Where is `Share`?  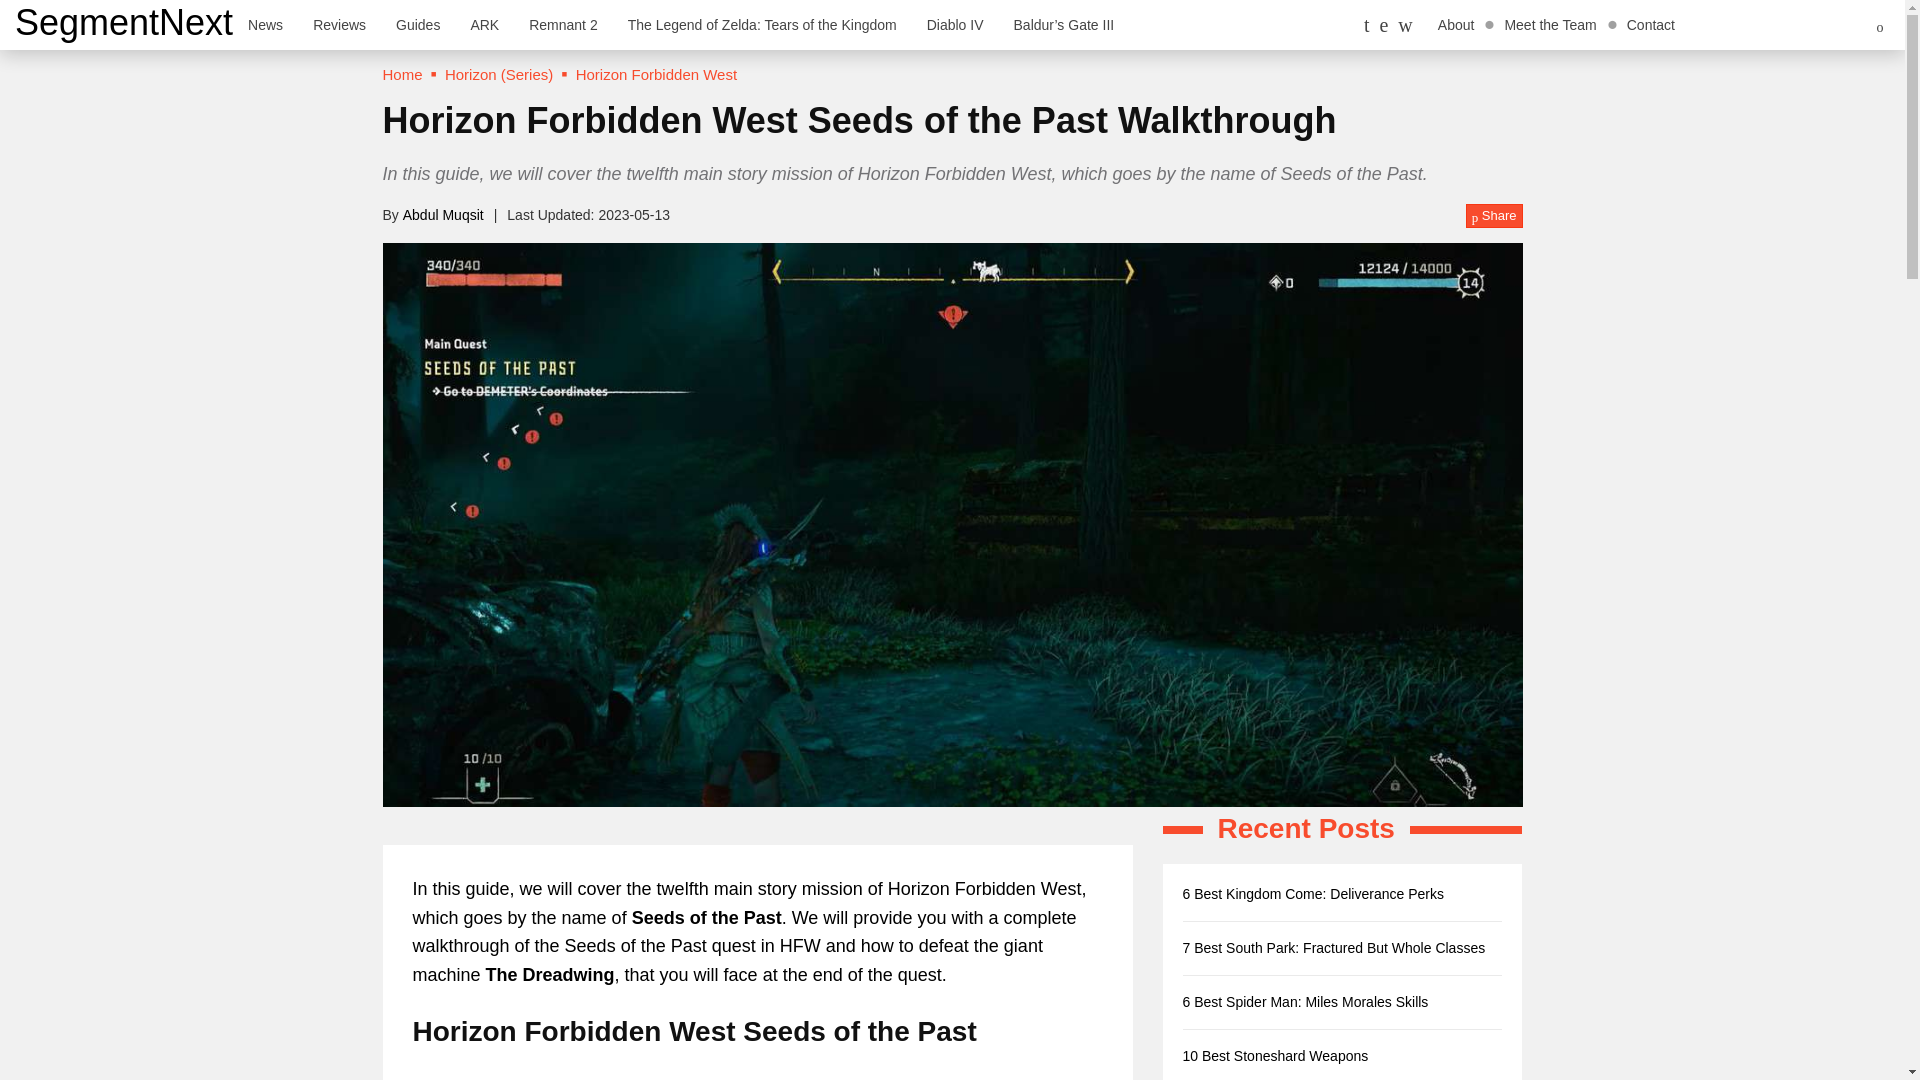
Share is located at coordinates (1494, 216).